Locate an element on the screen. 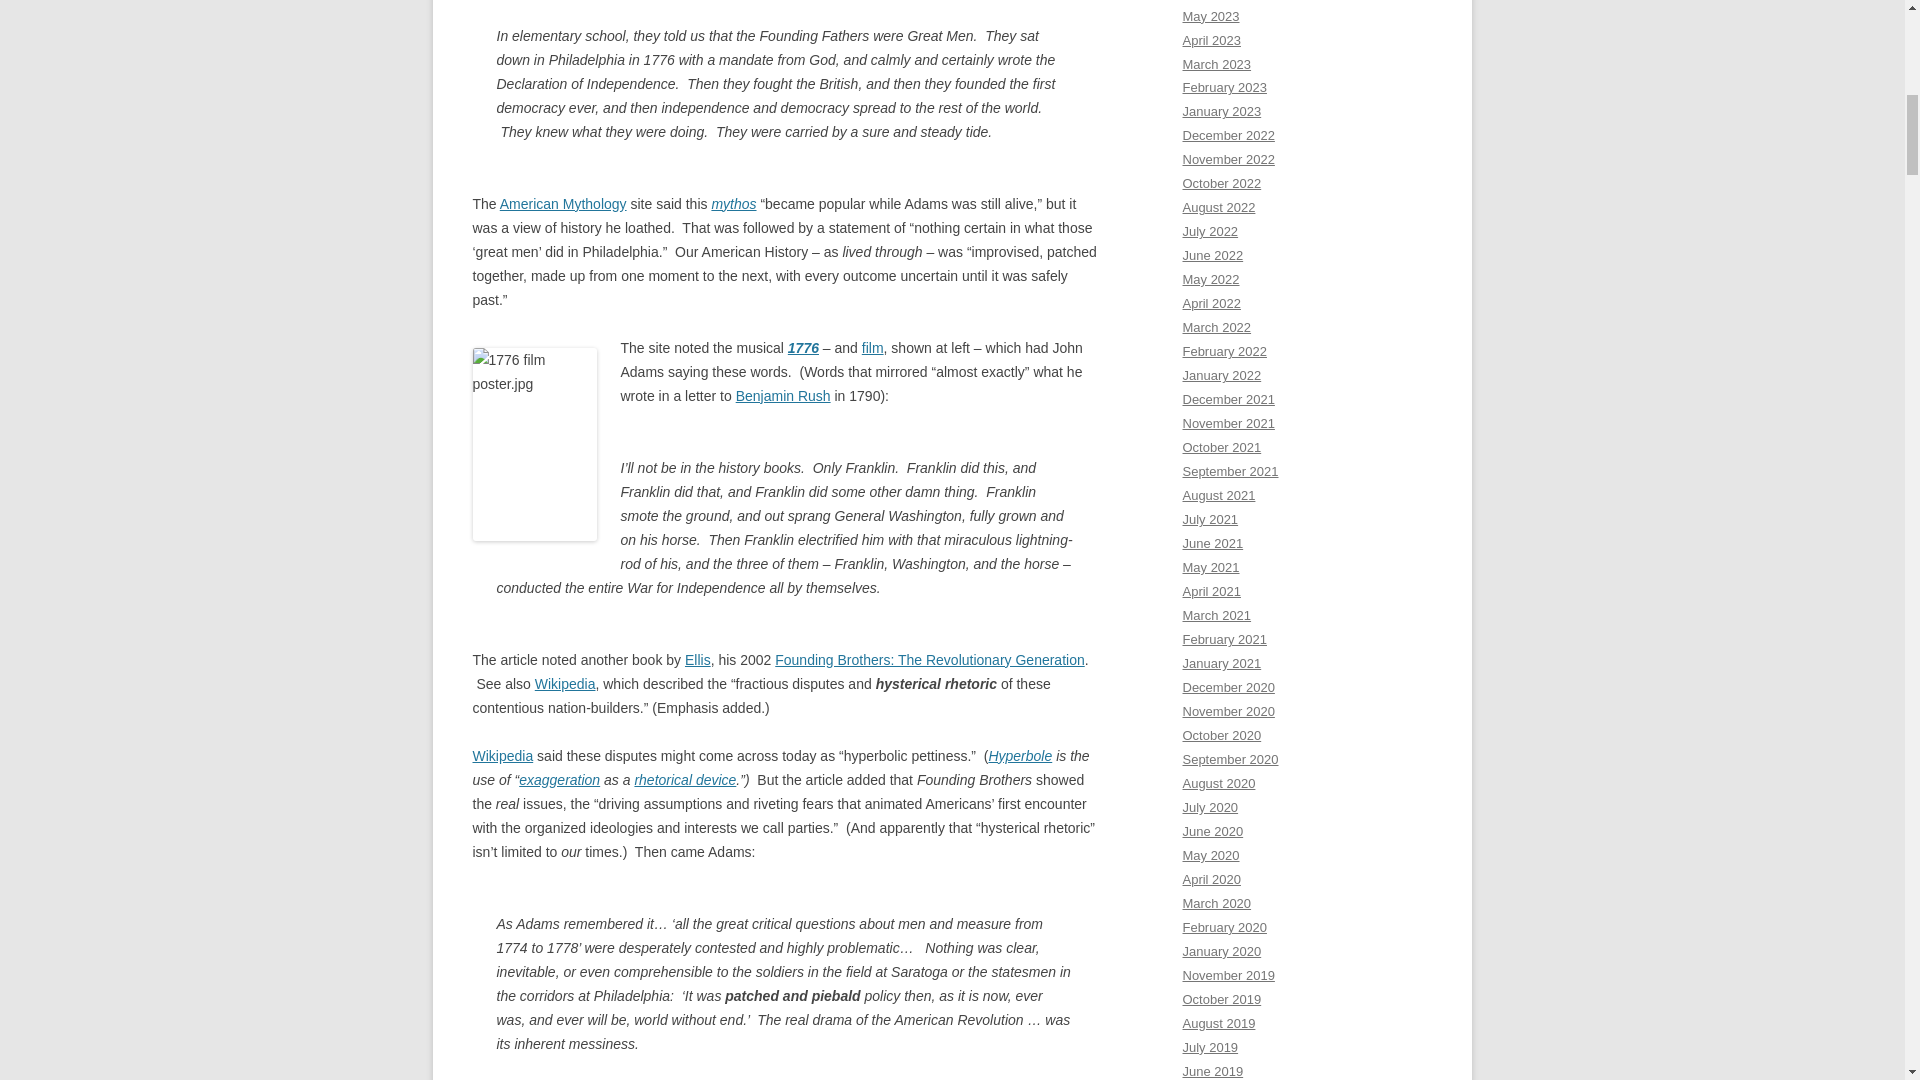 The image size is (1920, 1080). Rhetorical device is located at coordinates (684, 780).